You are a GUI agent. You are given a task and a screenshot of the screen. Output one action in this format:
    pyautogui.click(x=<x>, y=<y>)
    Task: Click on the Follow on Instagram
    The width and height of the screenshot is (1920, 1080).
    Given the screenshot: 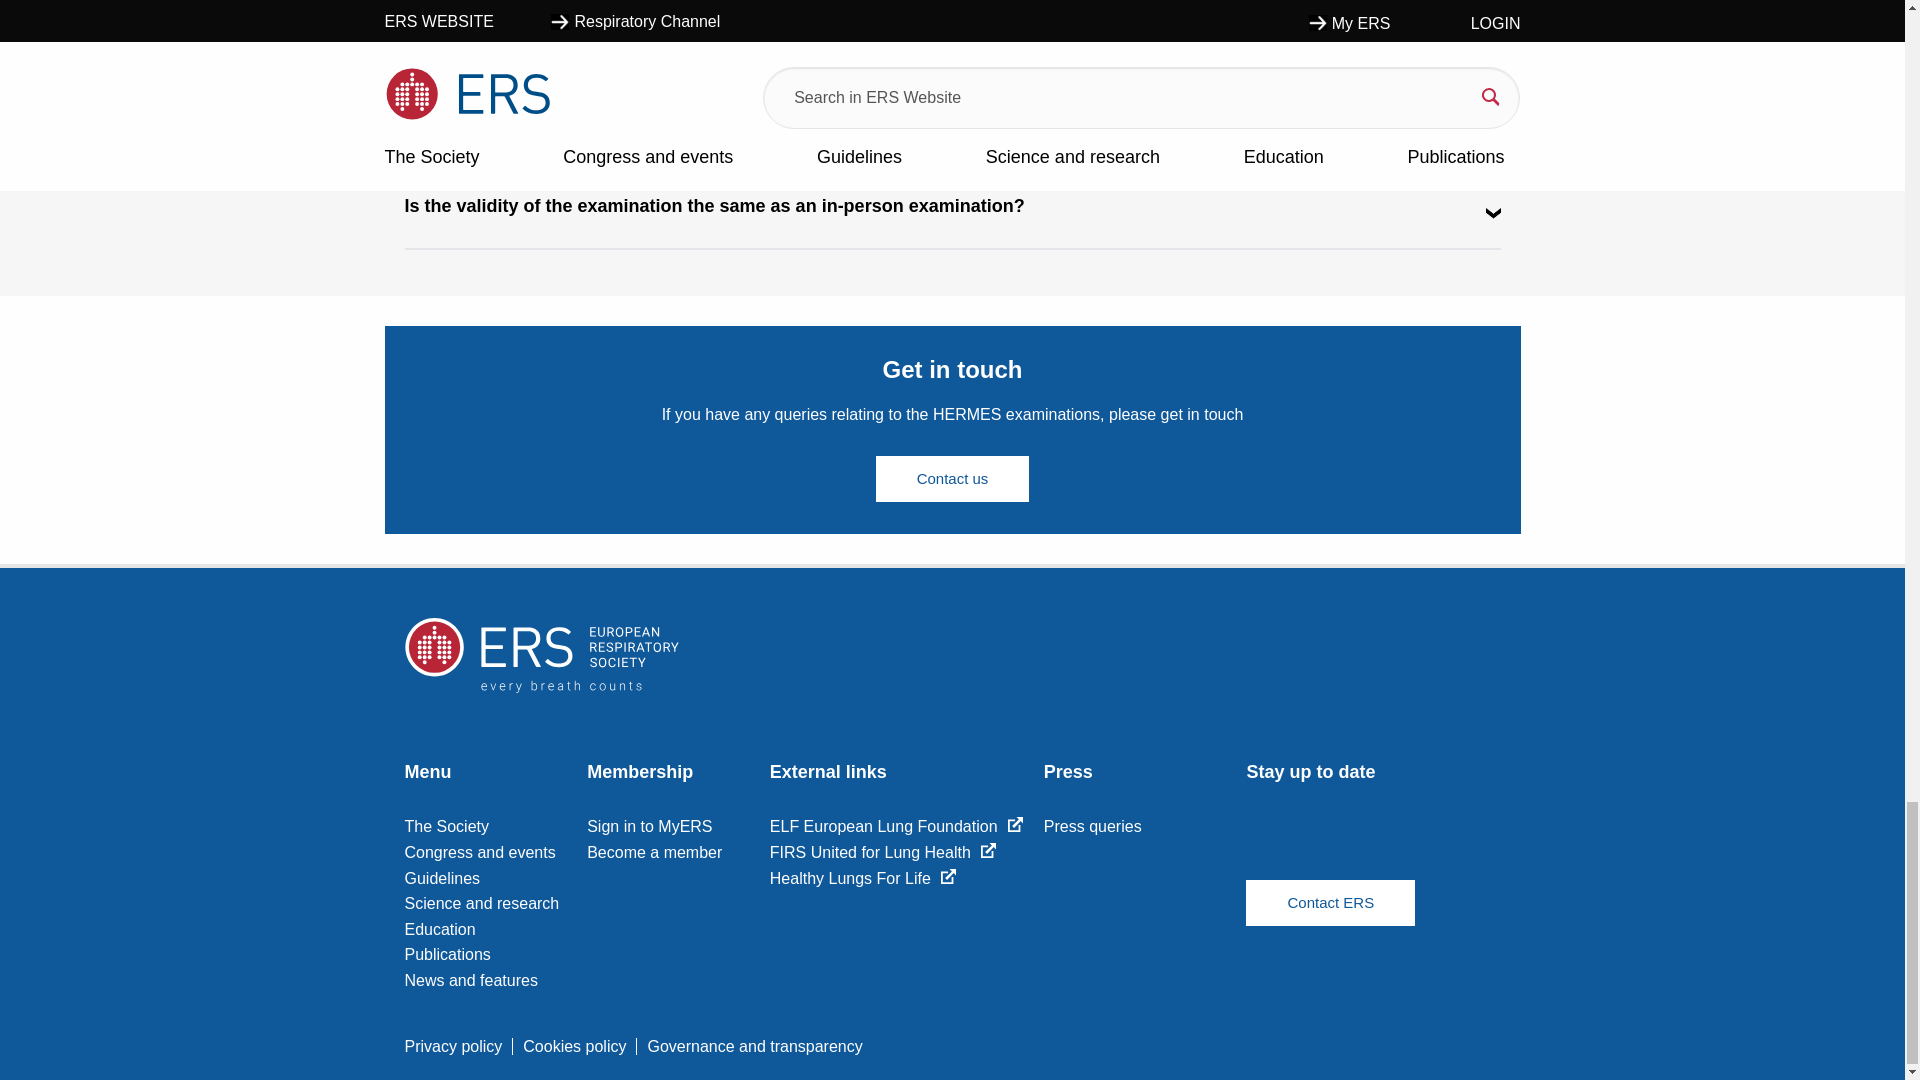 What is the action you would take?
    pyautogui.click(x=1458, y=846)
    